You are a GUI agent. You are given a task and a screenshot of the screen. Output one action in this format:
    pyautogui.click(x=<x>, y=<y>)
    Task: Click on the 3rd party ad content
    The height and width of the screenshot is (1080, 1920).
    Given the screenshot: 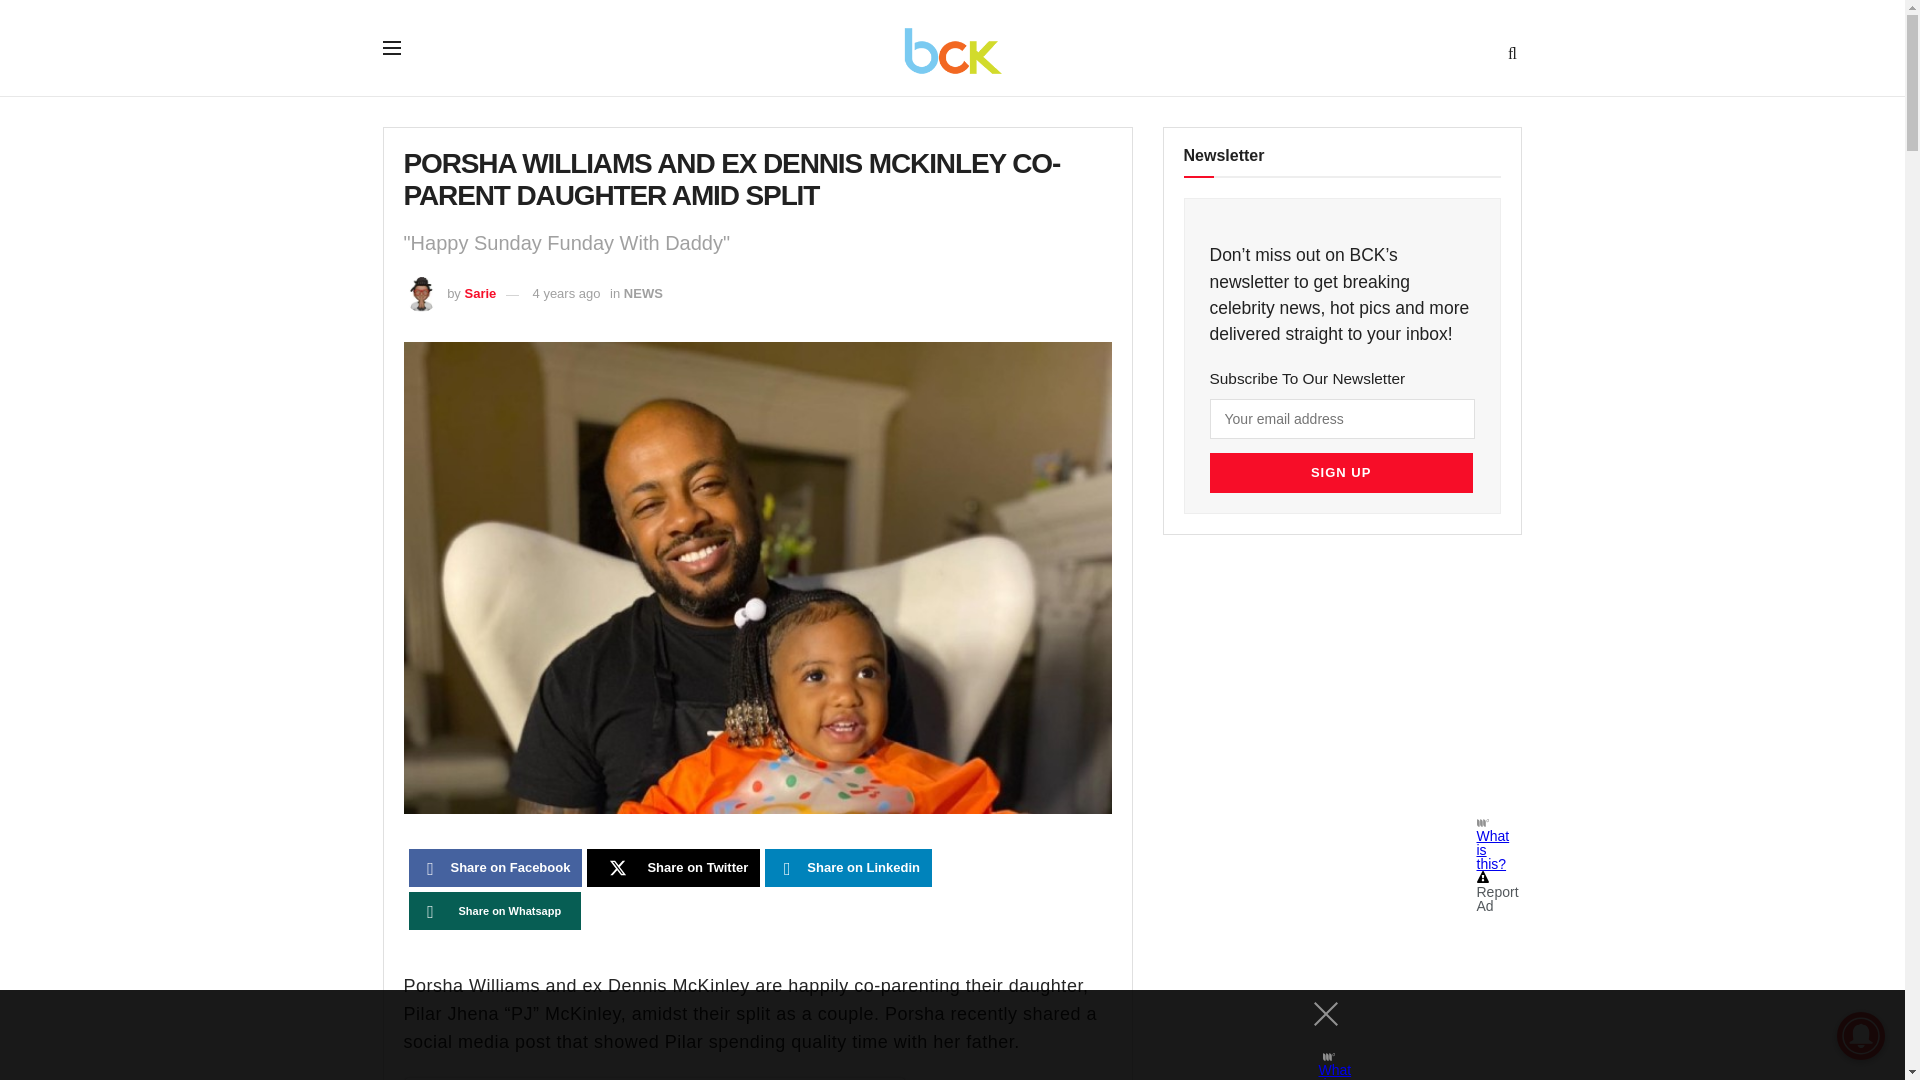 What is the action you would take?
    pyautogui.click(x=934, y=1035)
    